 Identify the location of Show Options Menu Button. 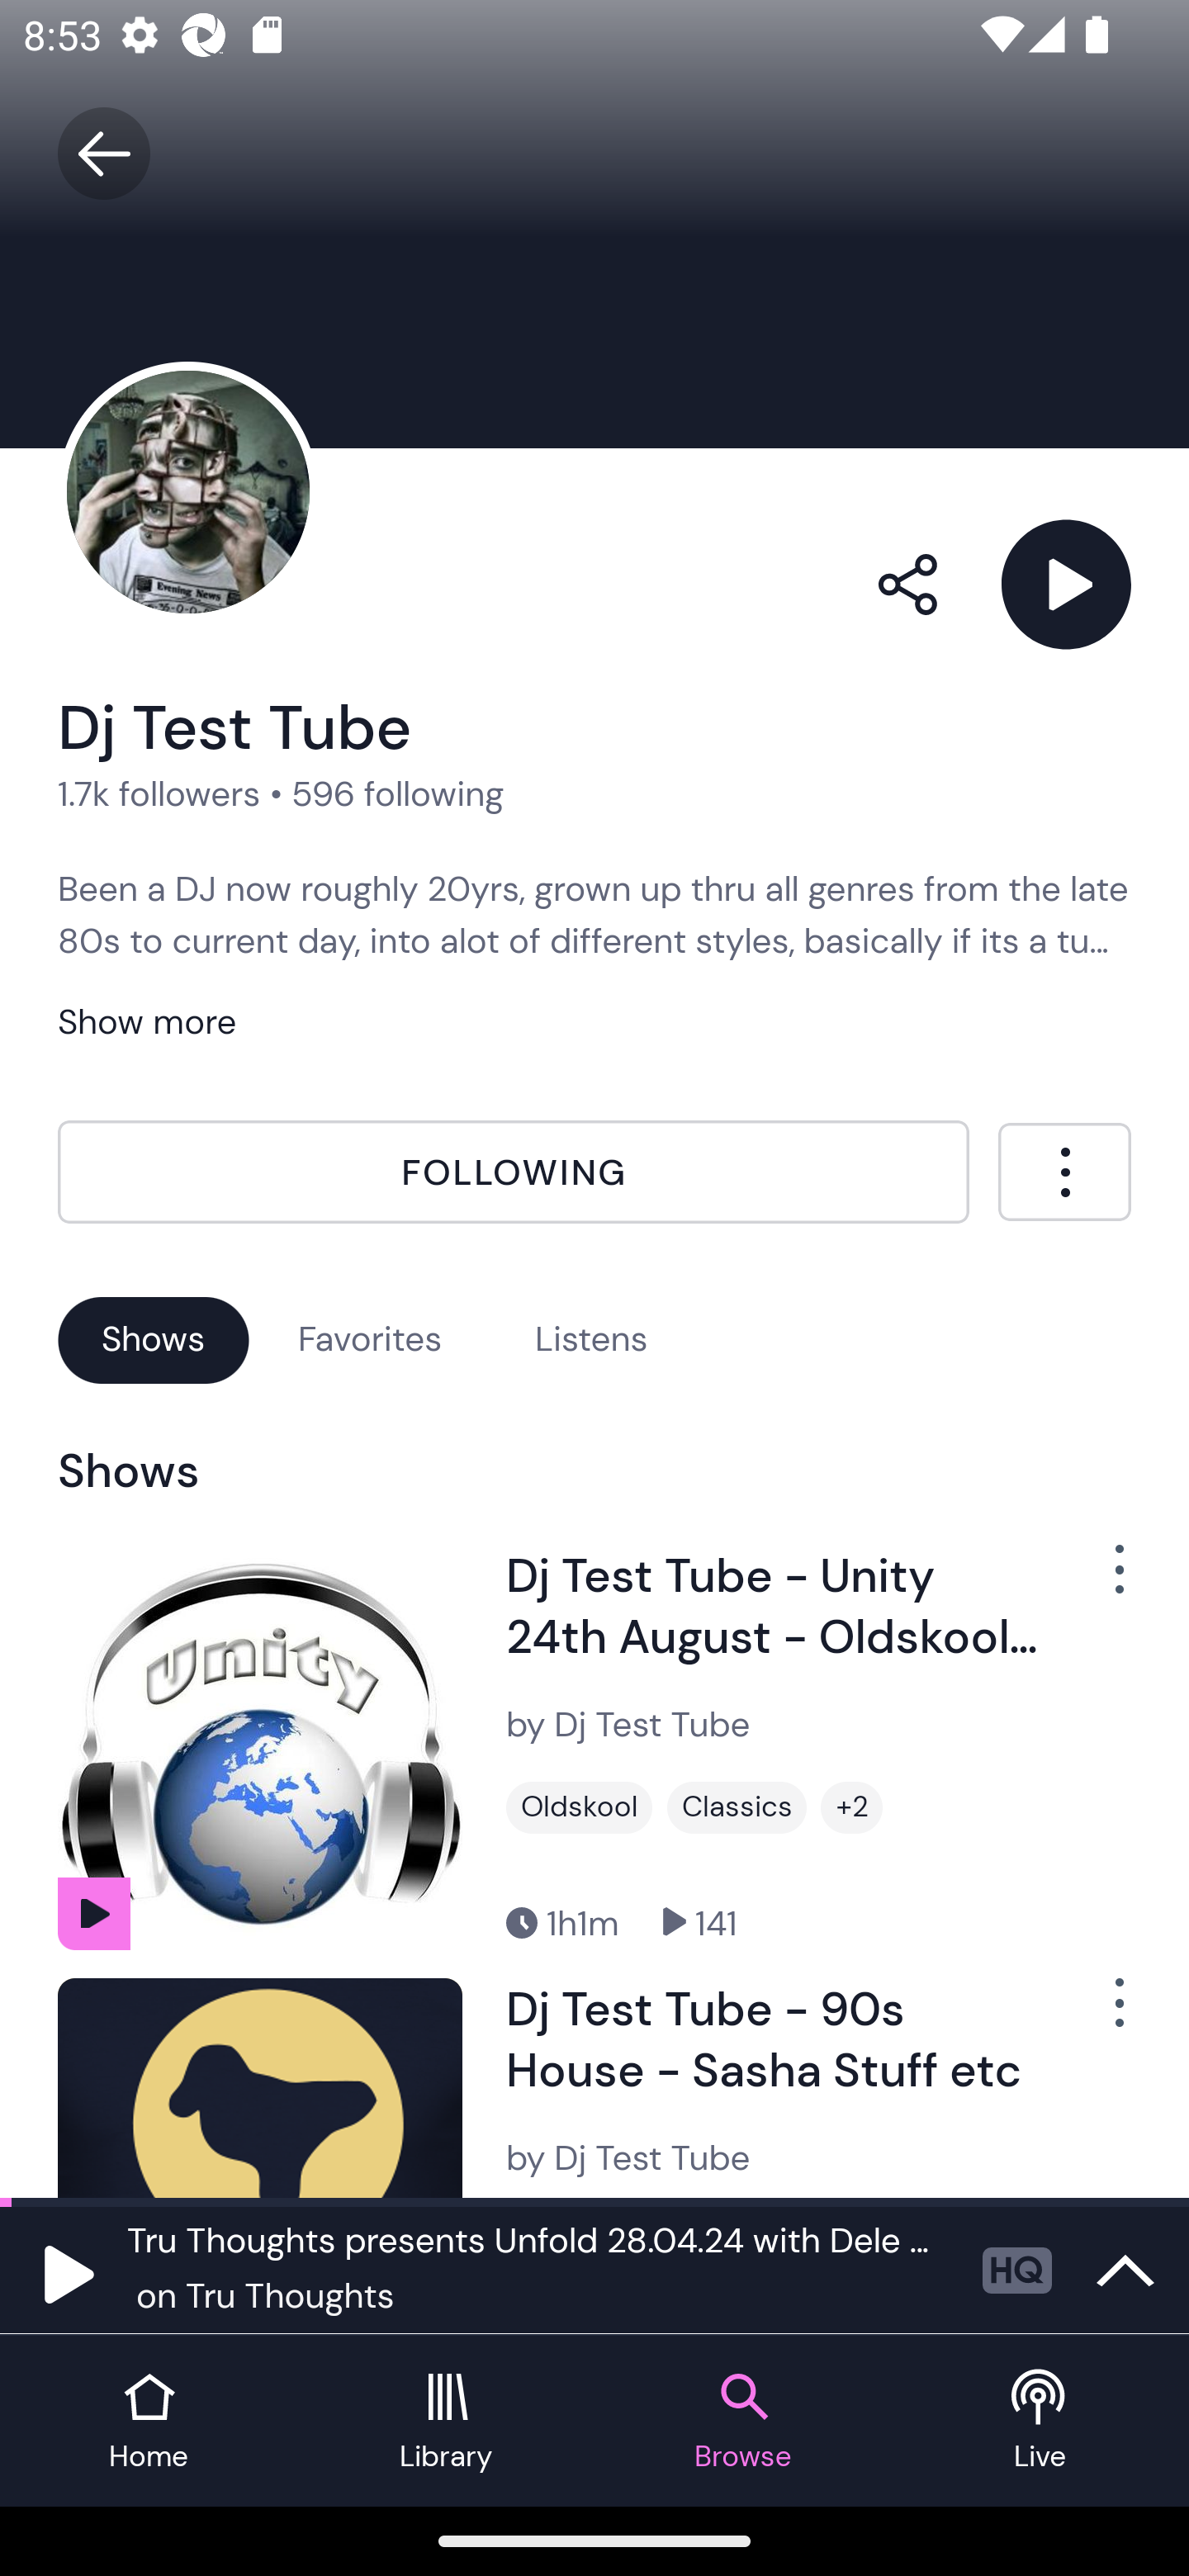
(1101, 2015).